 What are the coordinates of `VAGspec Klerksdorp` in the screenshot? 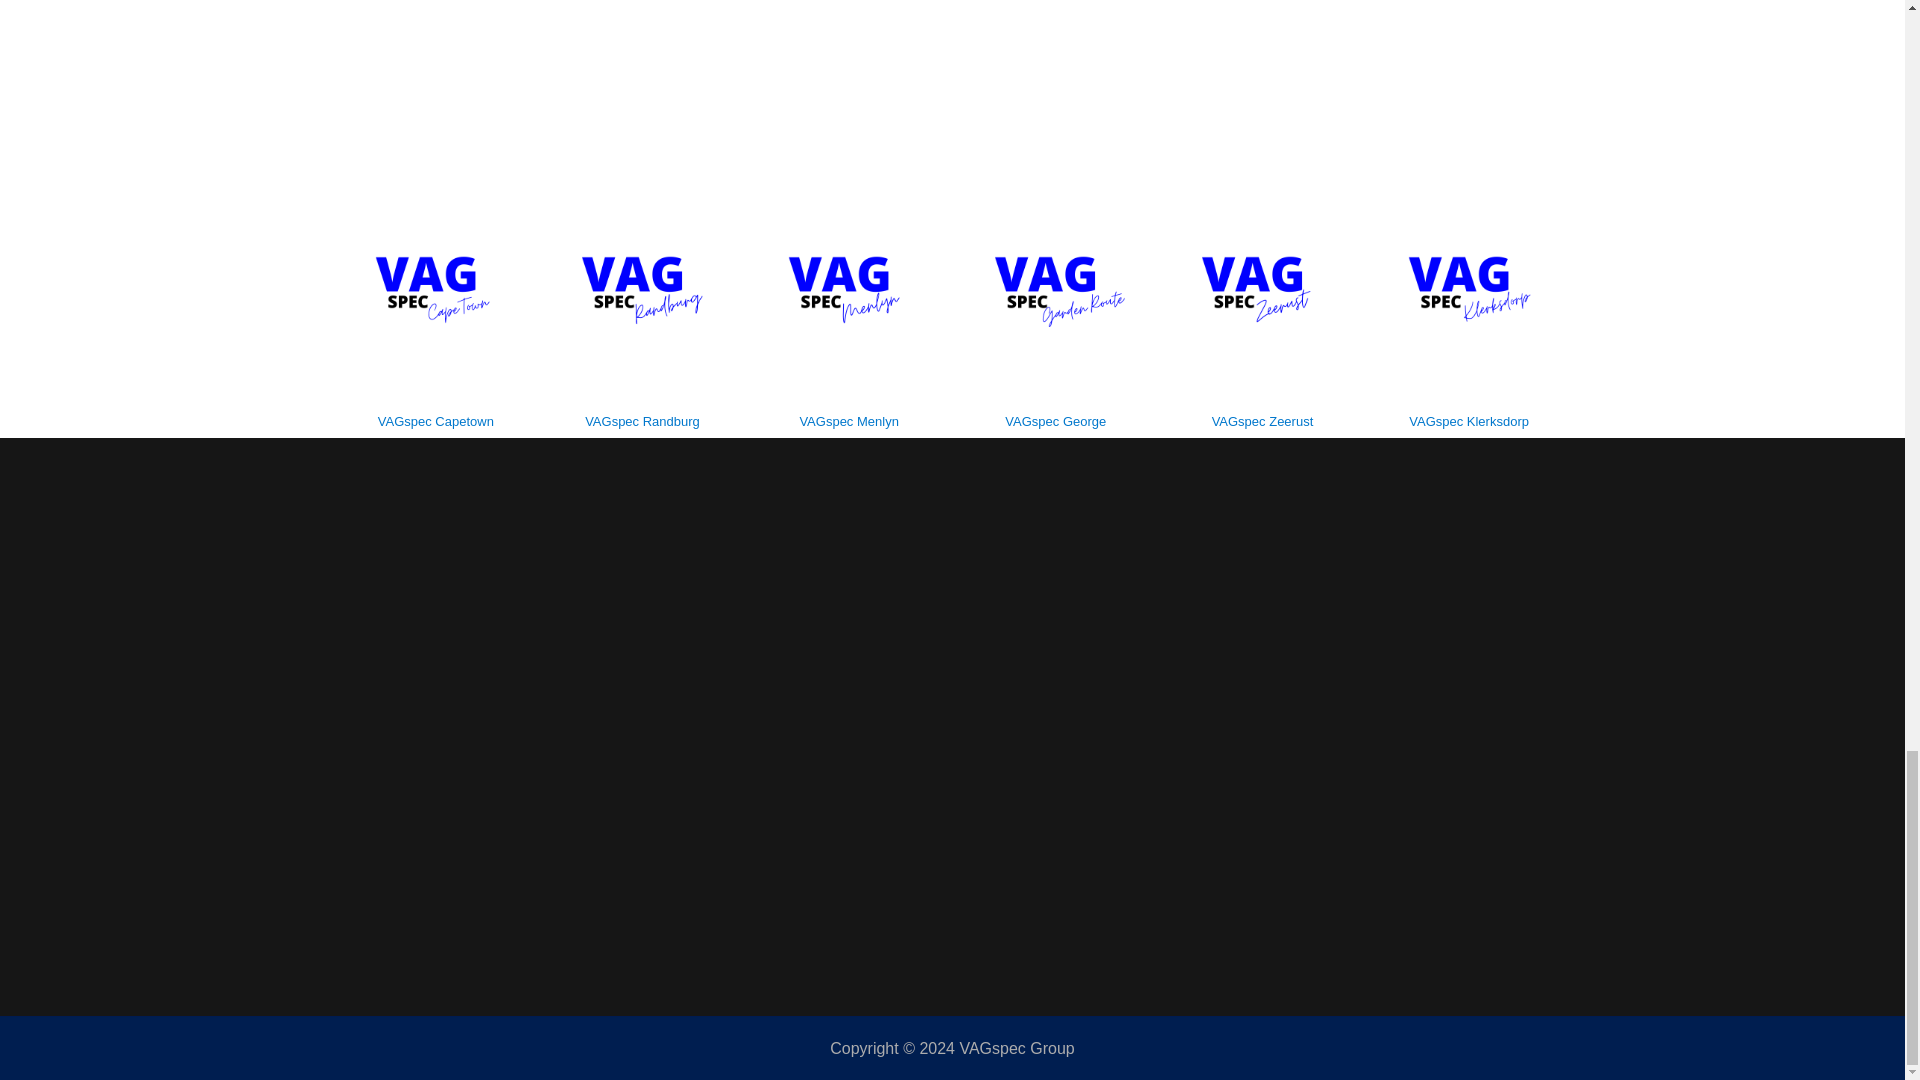 It's located at (1469, 420).